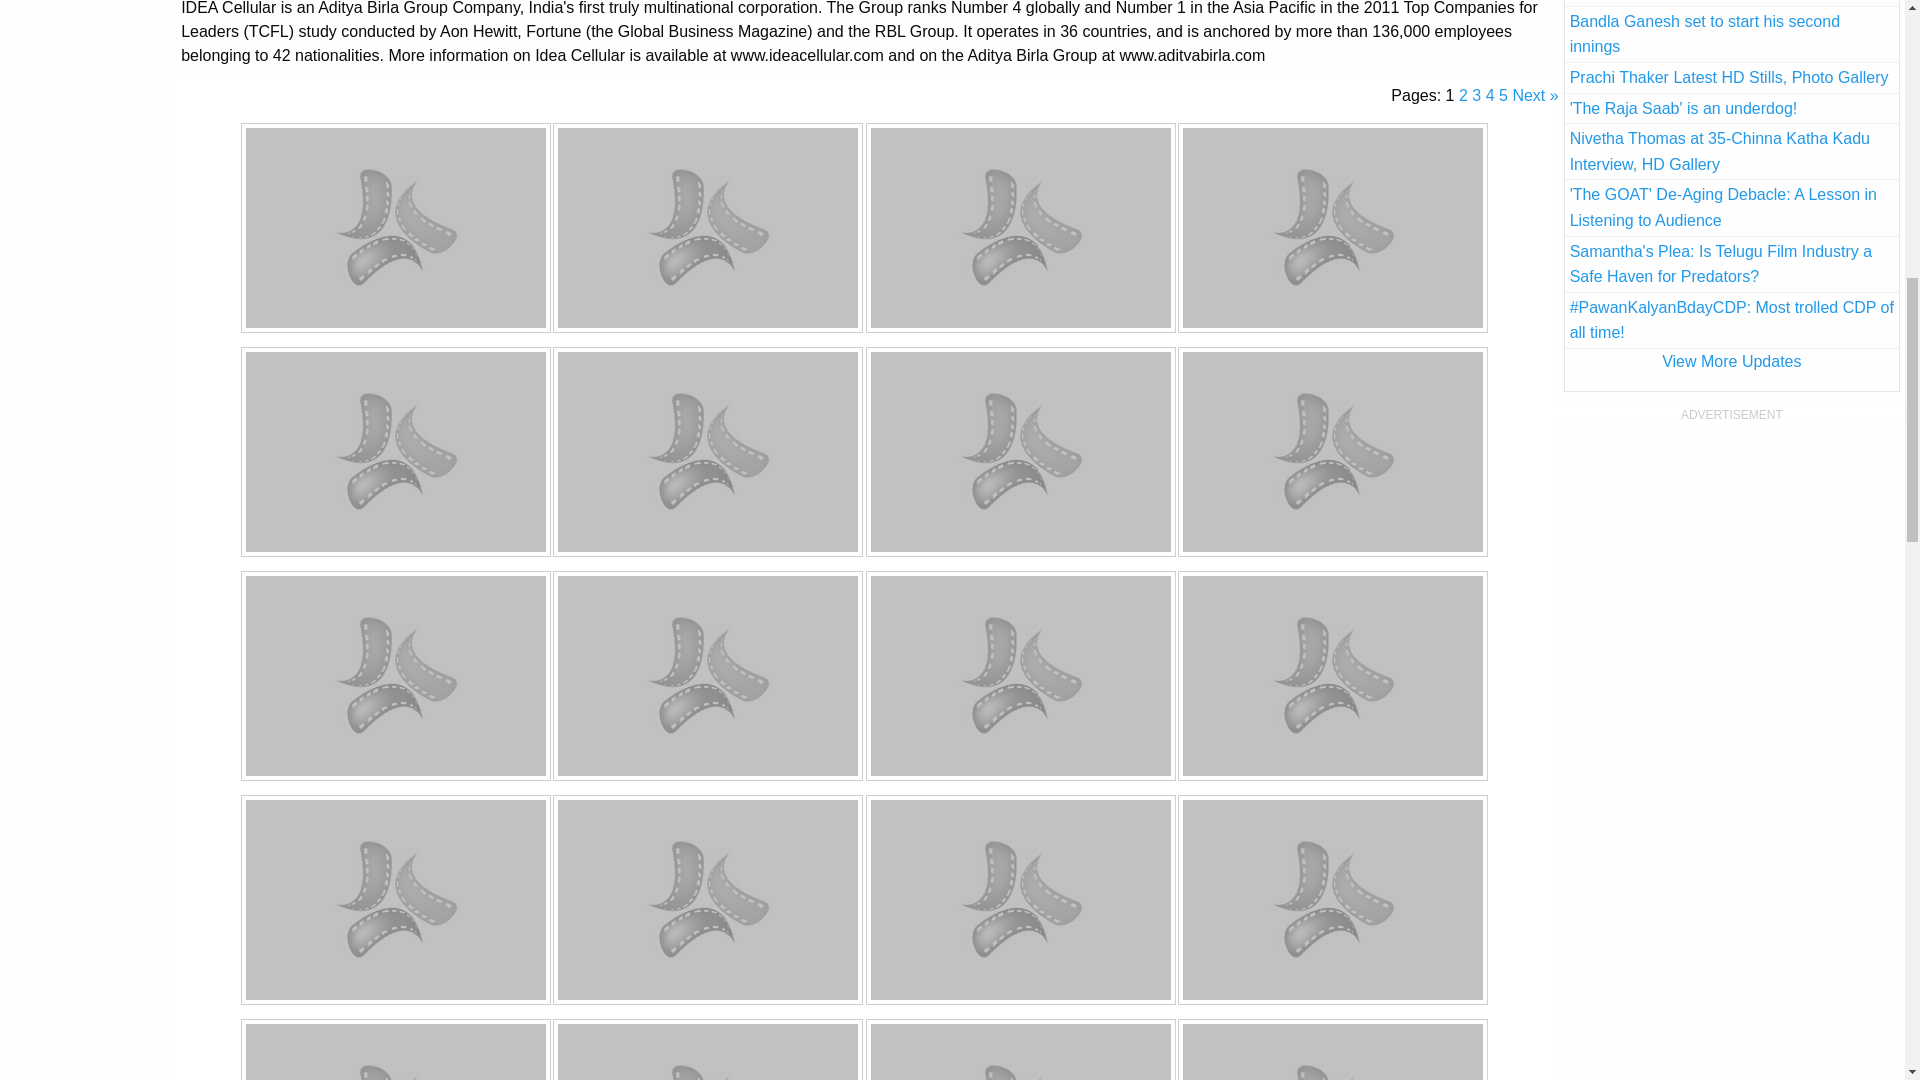 The image size is (1920, 1080). I want to click on 61st Idea Filmfare Awards 2013 Nominations Press Meet, so click(395, 228).